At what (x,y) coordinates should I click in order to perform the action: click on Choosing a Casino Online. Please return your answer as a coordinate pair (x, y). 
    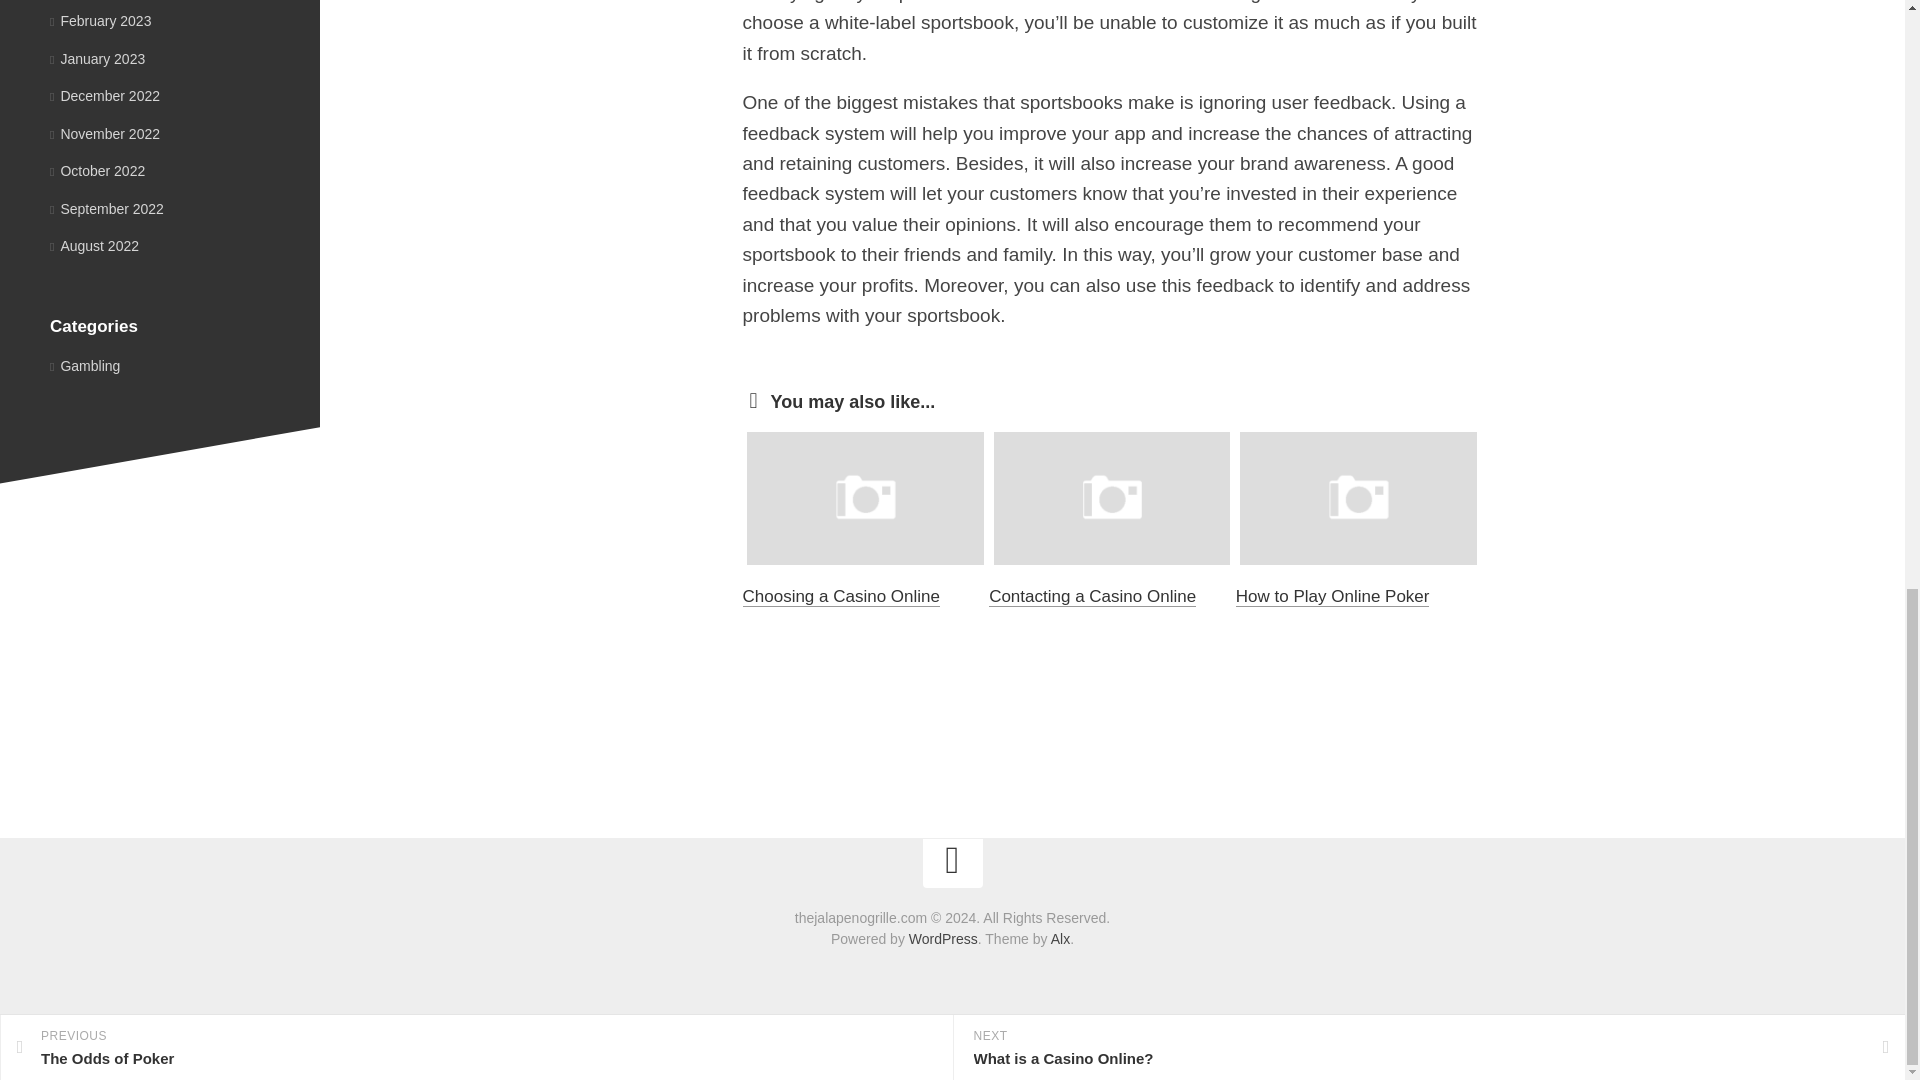
    Looking at the image, I should click on (840, 596).